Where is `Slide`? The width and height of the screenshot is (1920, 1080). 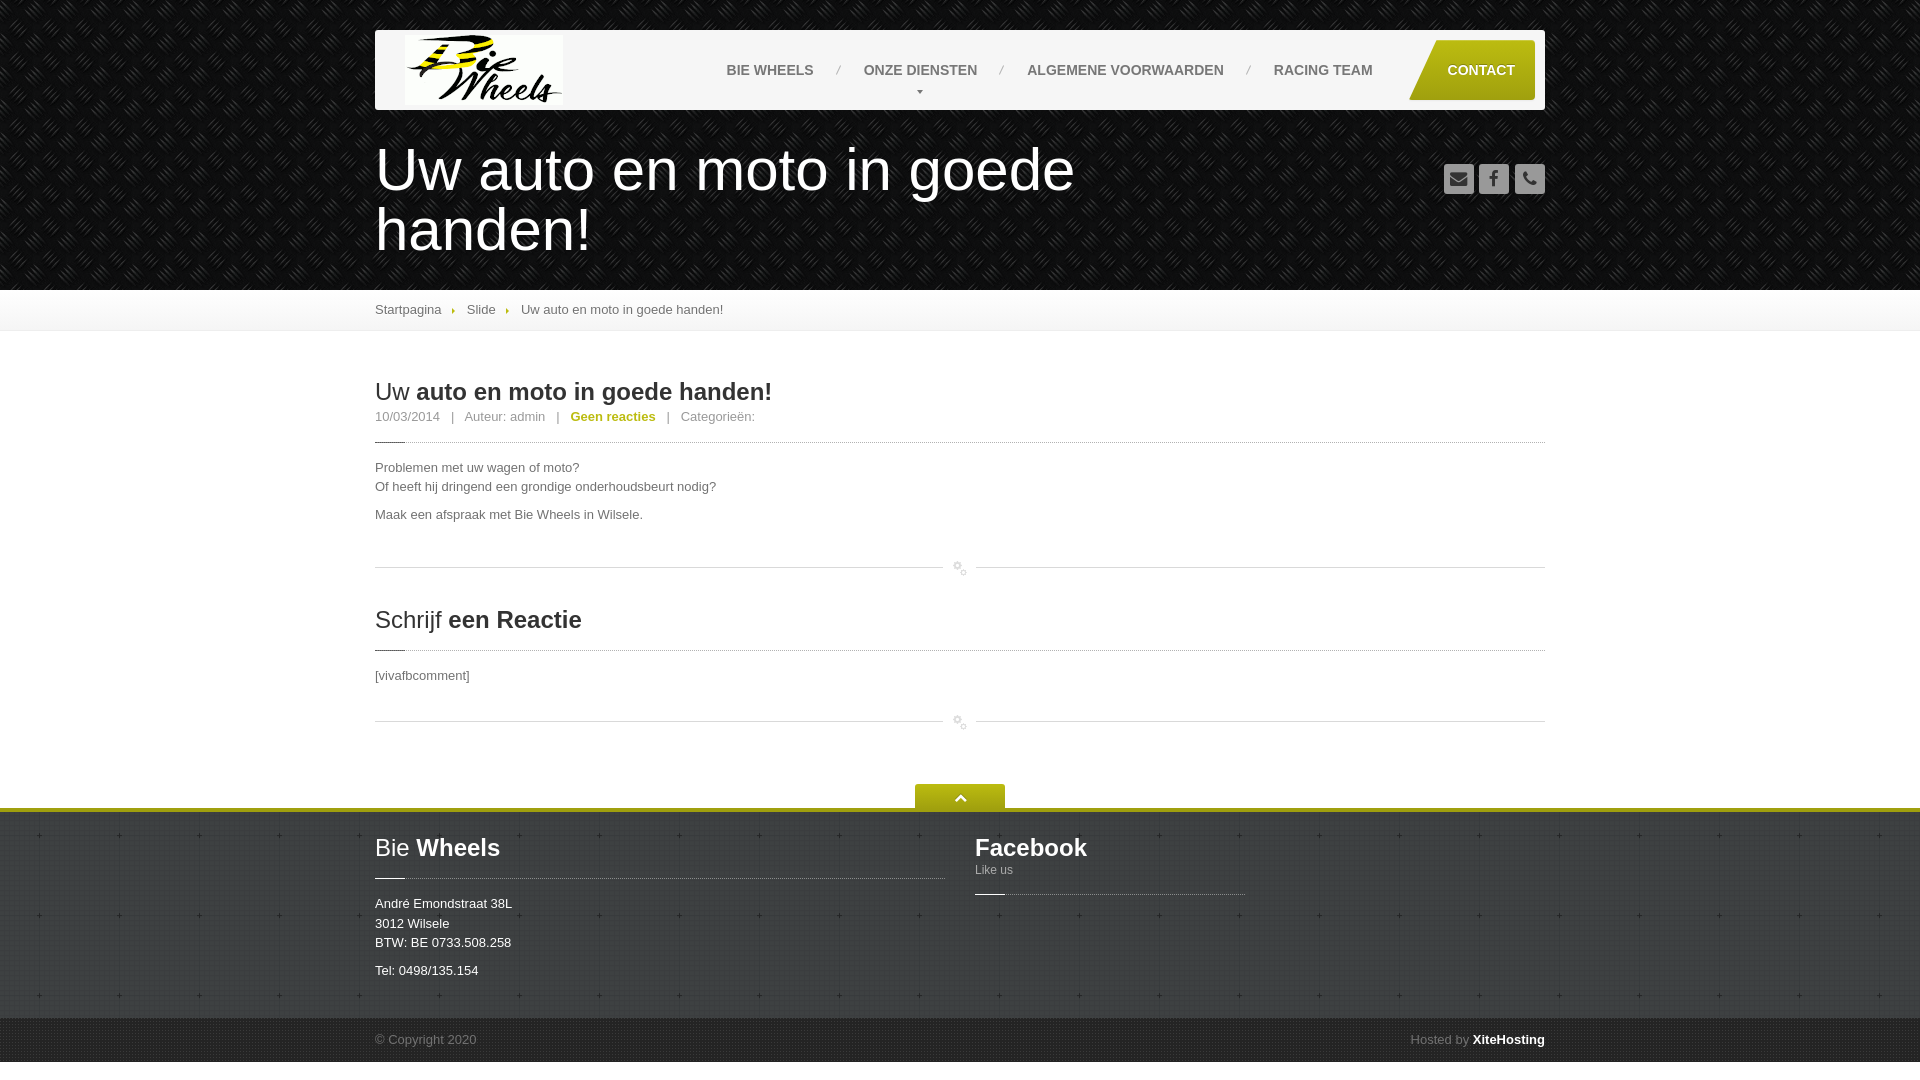 Slide is located at coordinates (482, 310).